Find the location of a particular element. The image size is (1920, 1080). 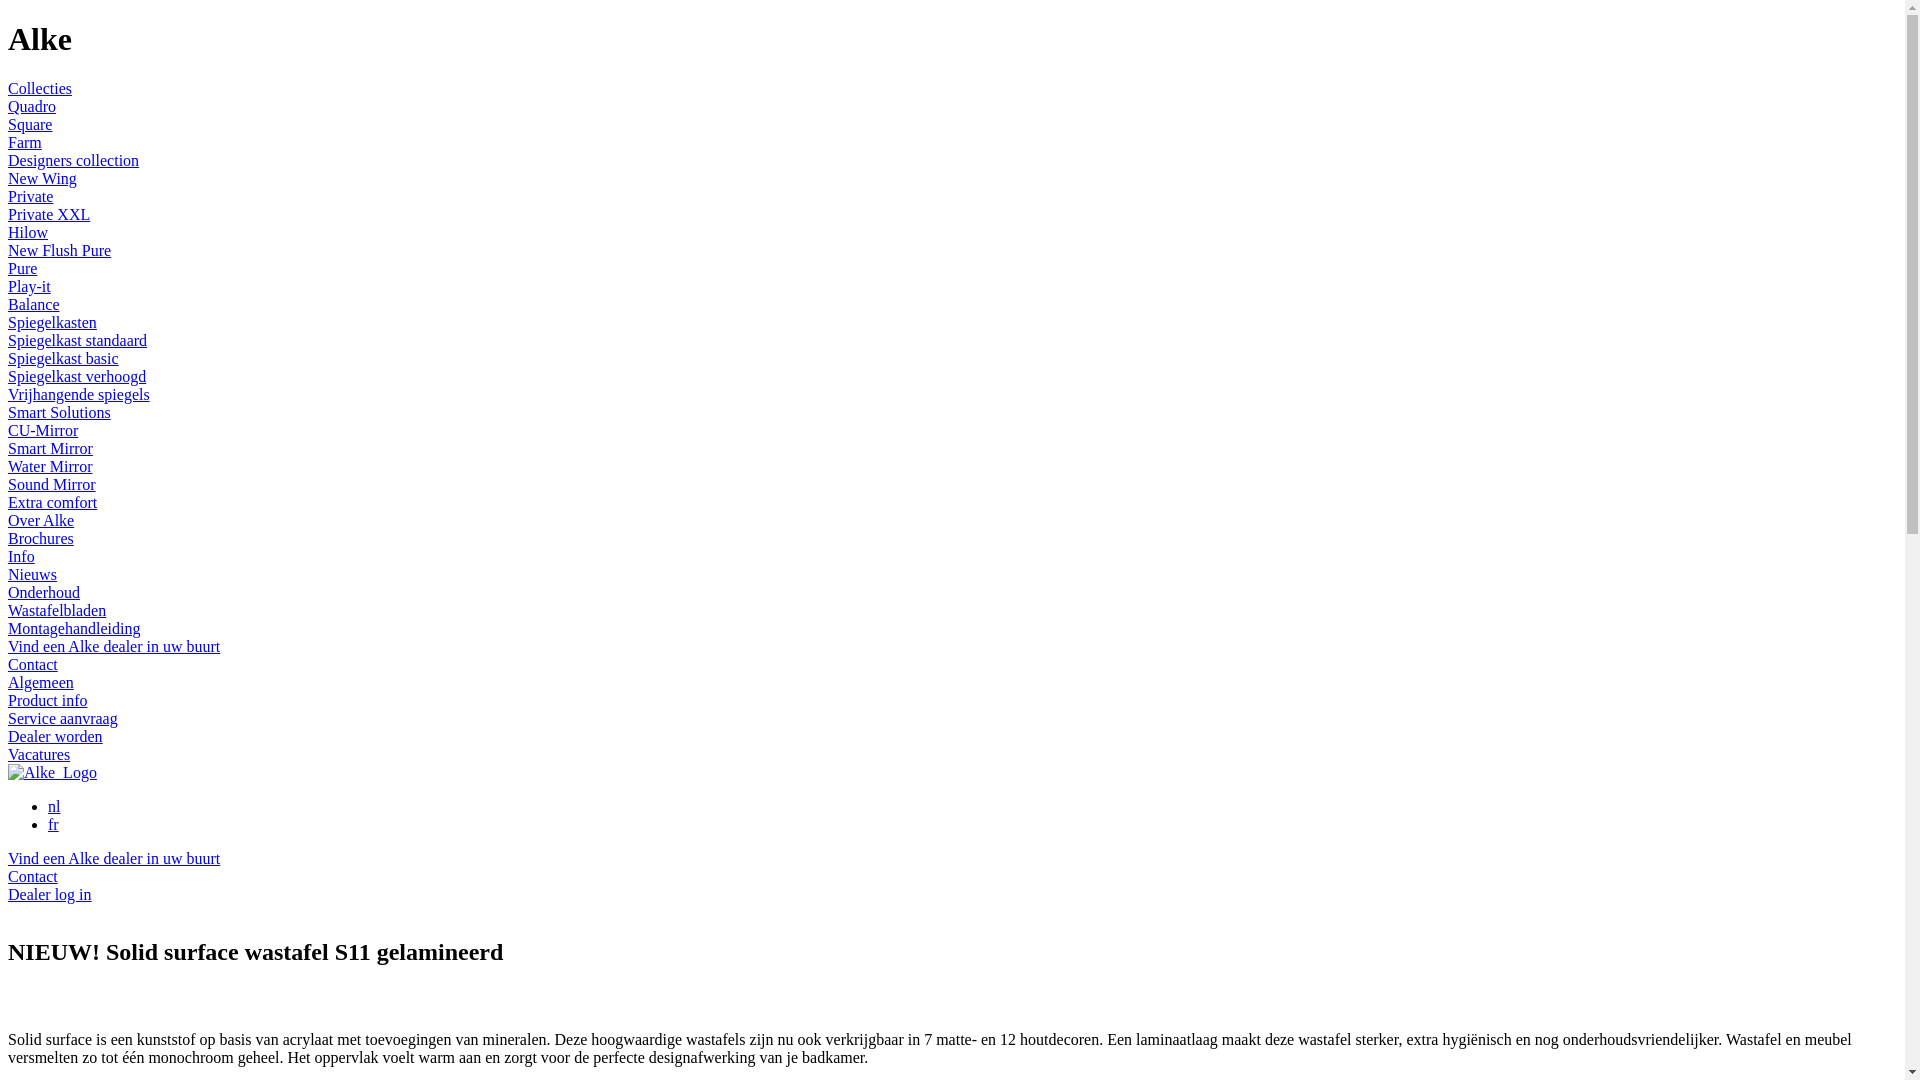

Vind een Alke dealer in uw buurt is located at coordinates (114, 858).